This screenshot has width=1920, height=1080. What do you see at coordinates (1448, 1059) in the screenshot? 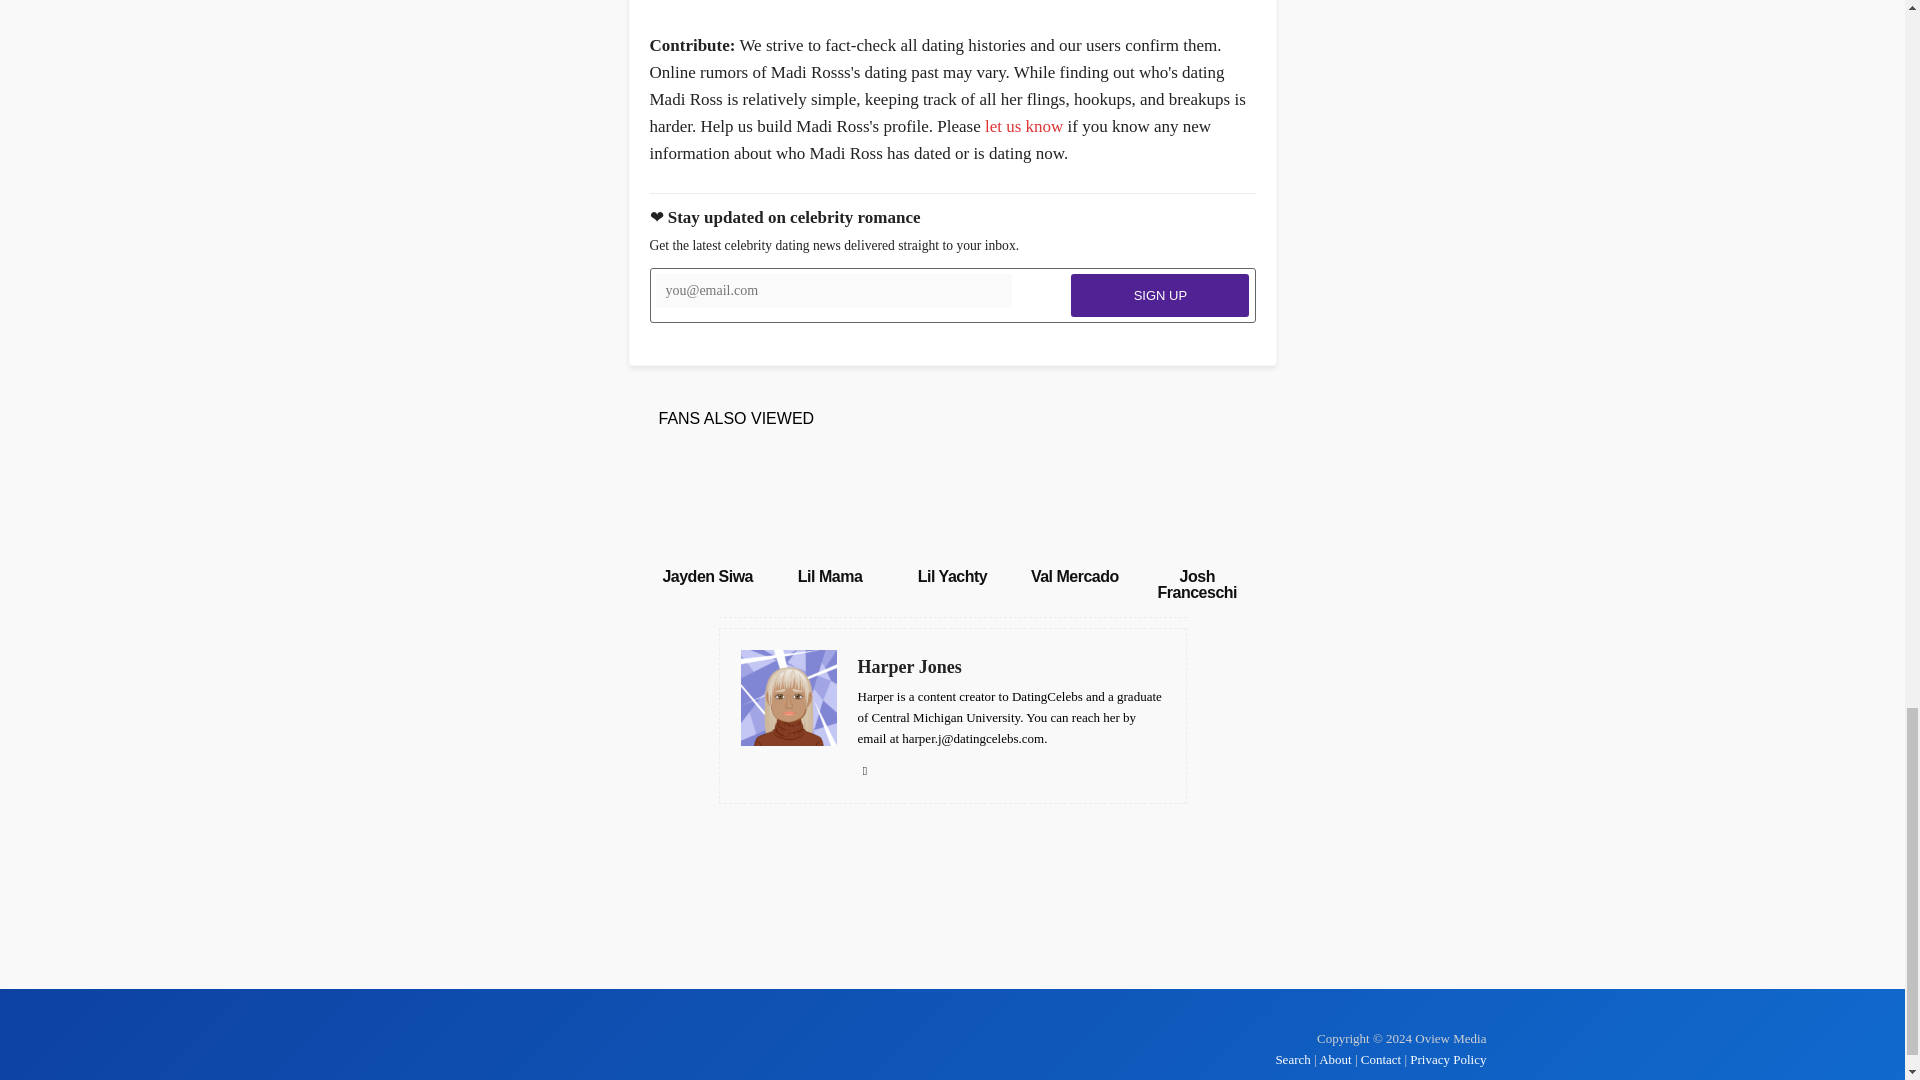
I see `Privacy Policy` at bounding box center [1448, 1059].